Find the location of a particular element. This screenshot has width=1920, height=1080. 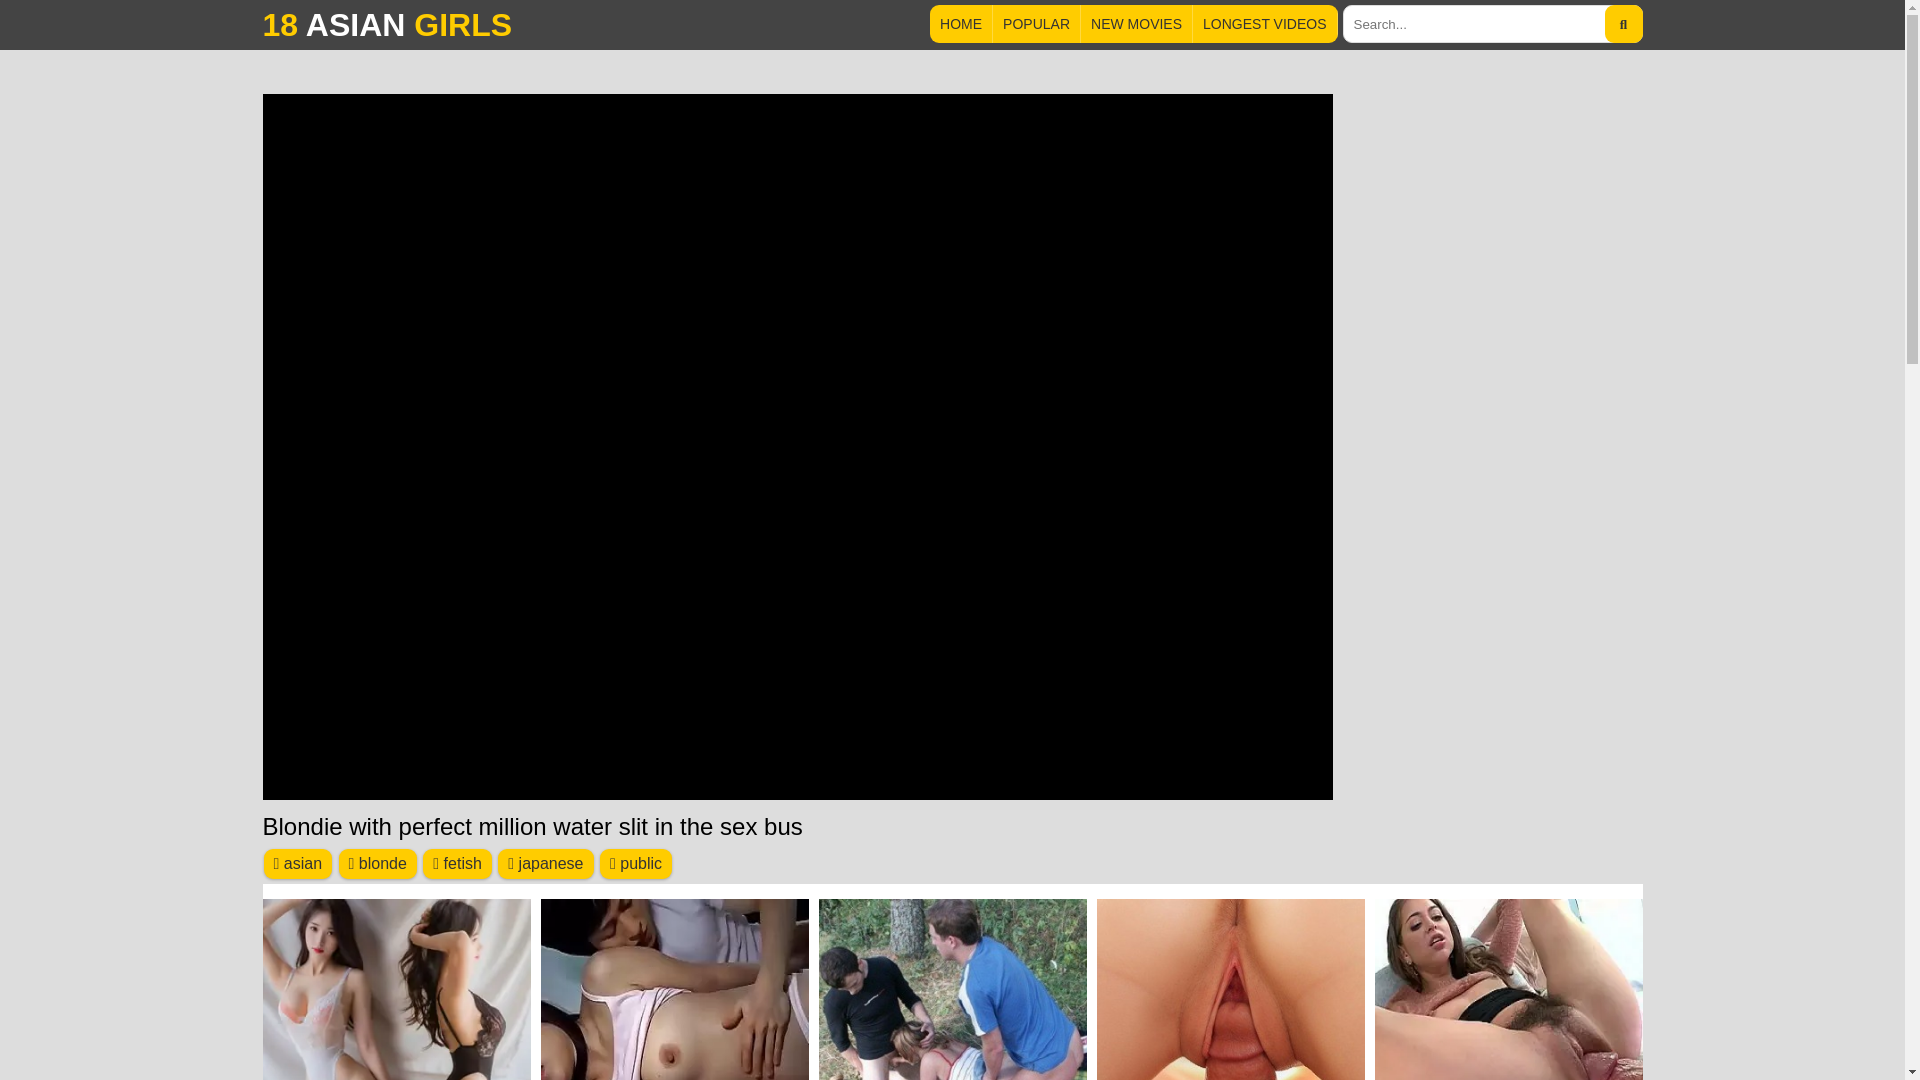

LONGEST VIDEOS is located at coordinates (1264, 24).